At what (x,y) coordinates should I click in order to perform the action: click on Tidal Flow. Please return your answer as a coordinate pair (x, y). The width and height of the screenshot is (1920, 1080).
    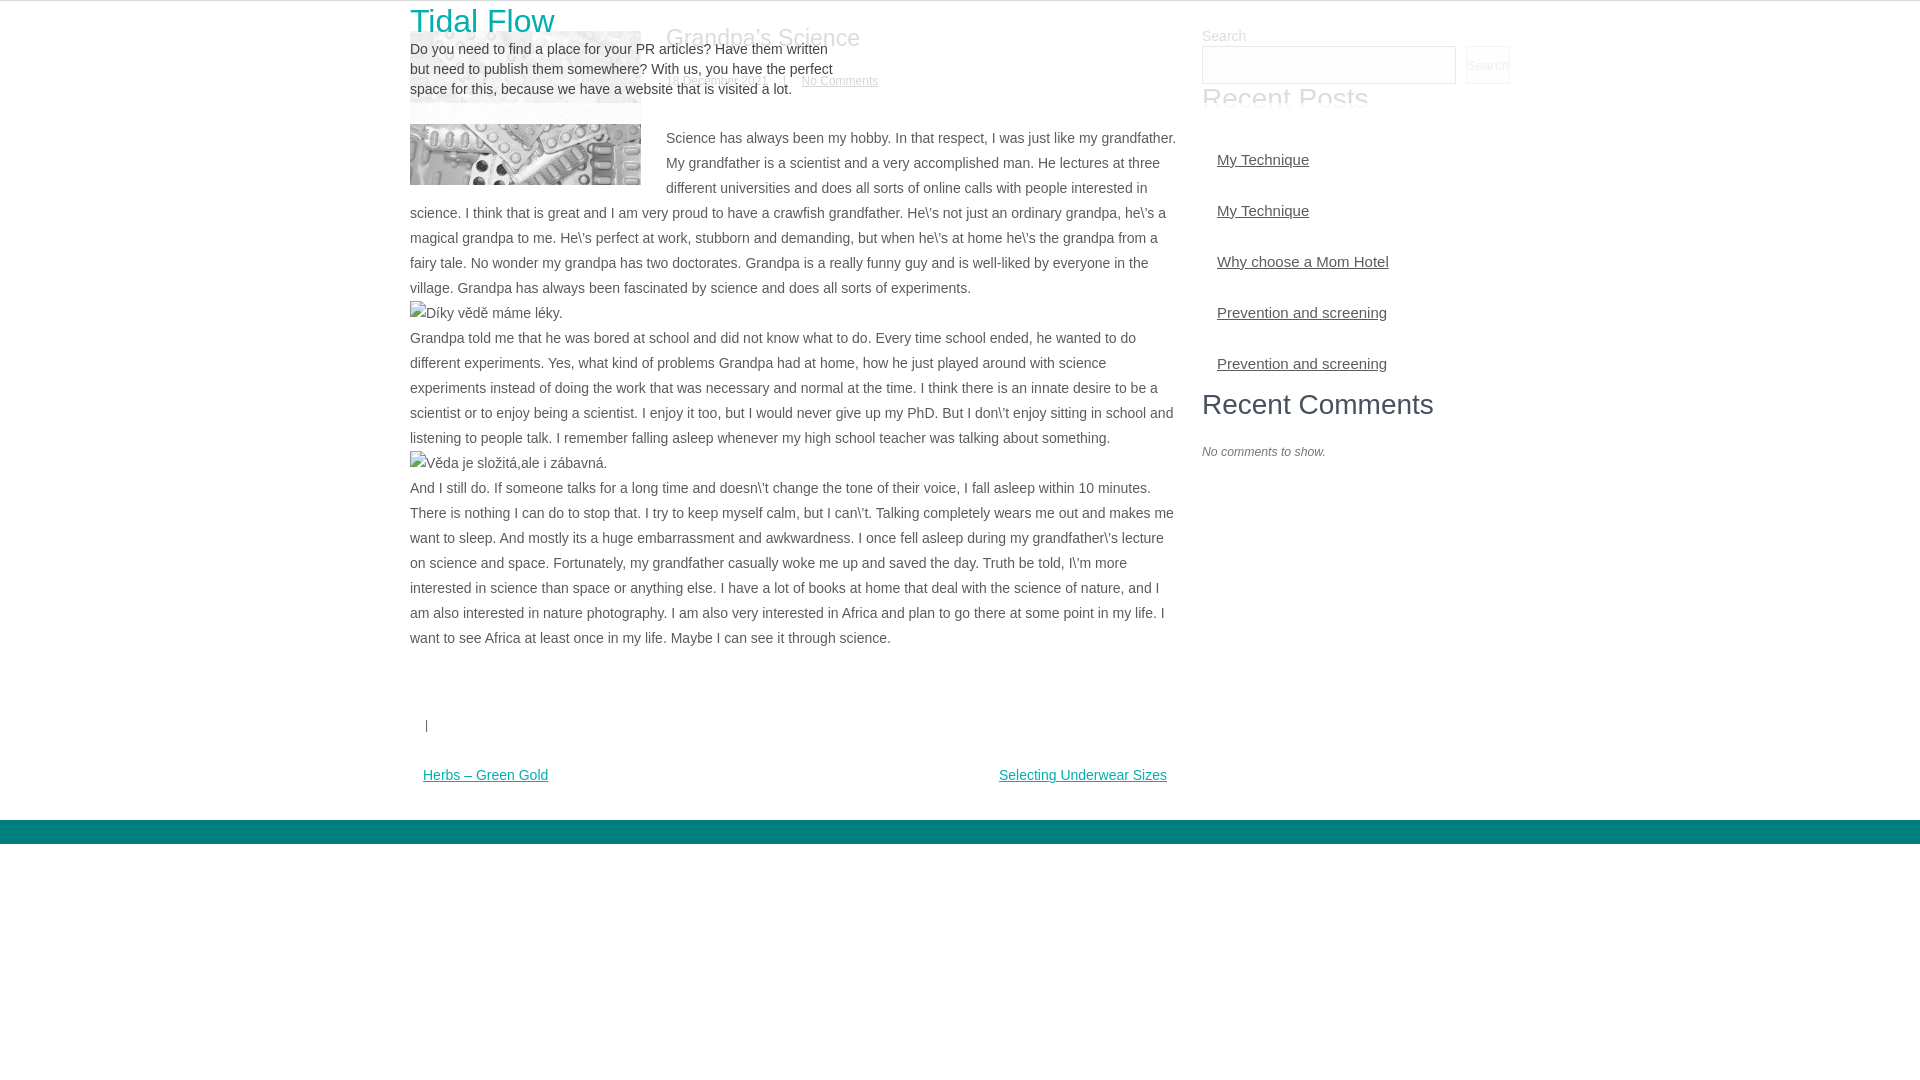
    Looking at the image, I should click on (482, 20).